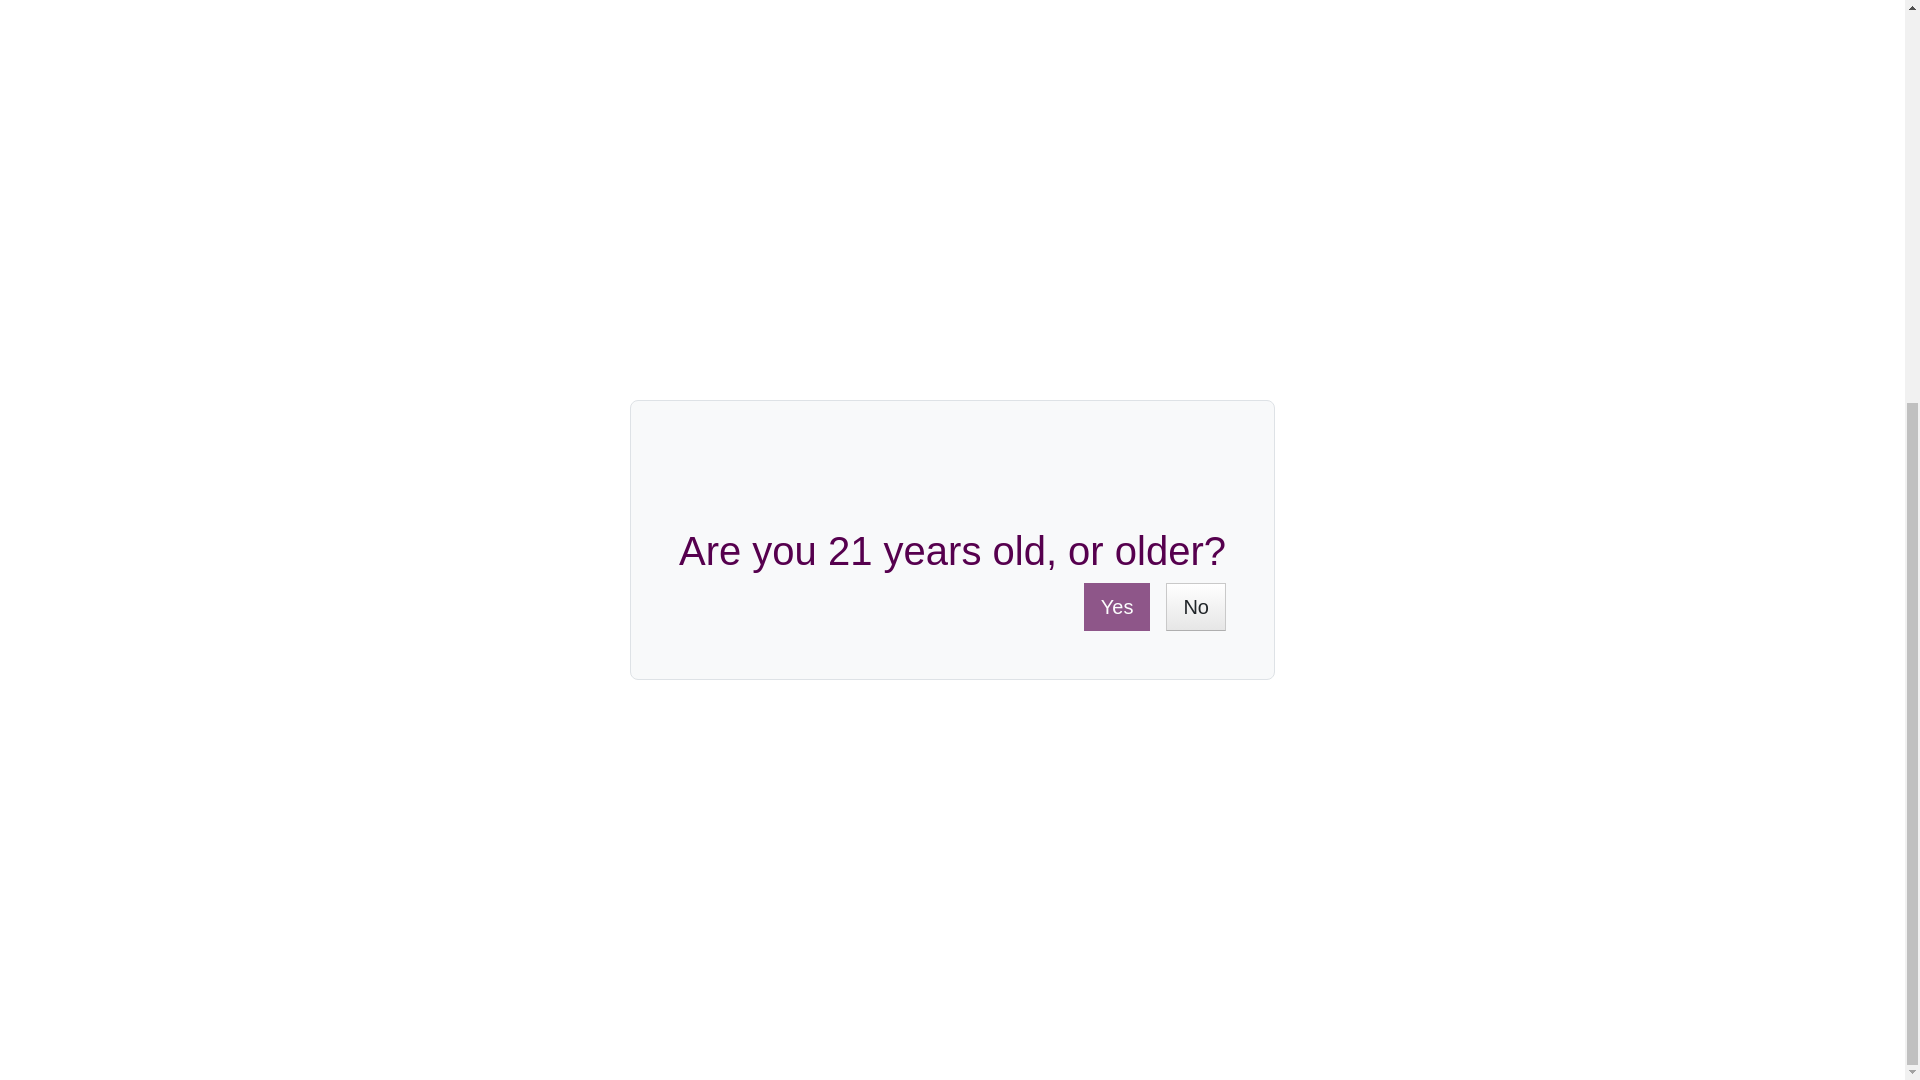 This screenshot has width=1920, height=1080. I want to click on Blanco, so click(627, 262).